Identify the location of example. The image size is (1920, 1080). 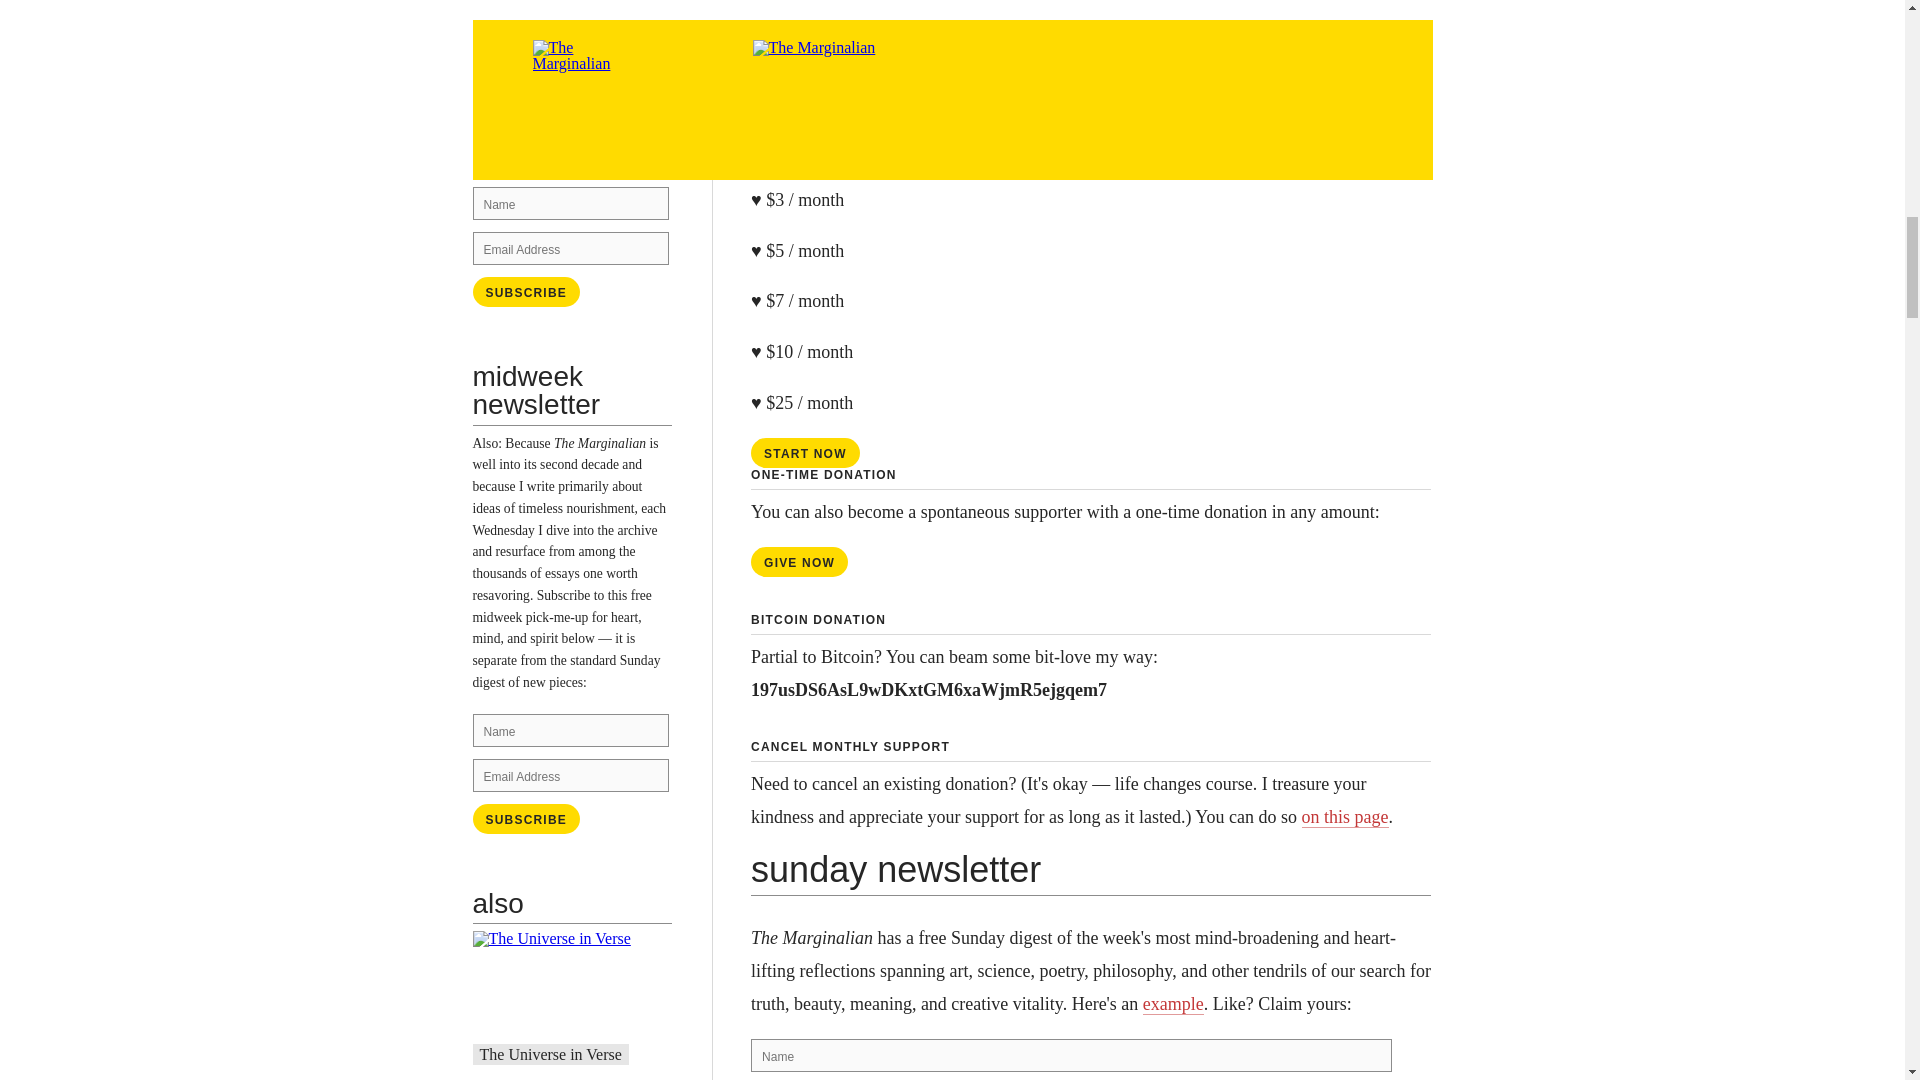
(593, 134).